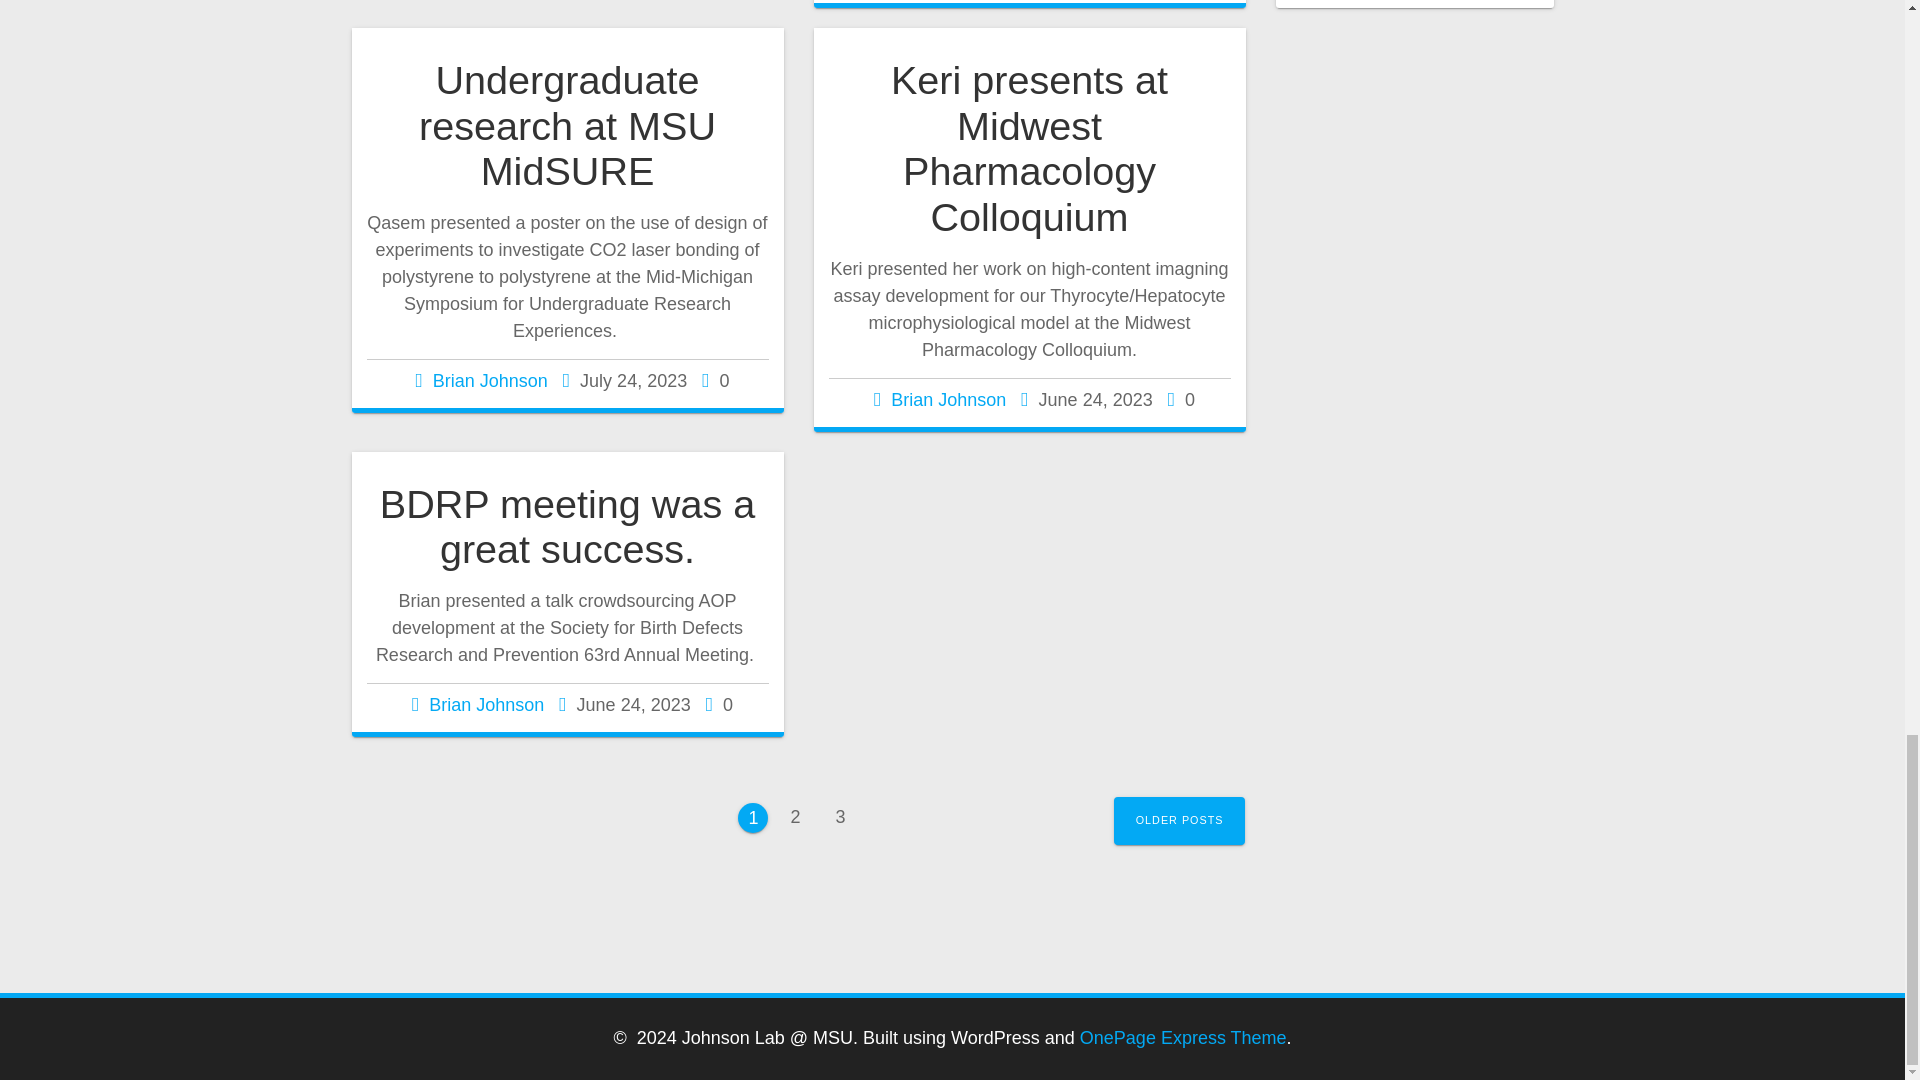  What do you see at coordinates (948, 400) in the screenshot?
I see `OLDER POSTS` at bounding box center [948, 400].